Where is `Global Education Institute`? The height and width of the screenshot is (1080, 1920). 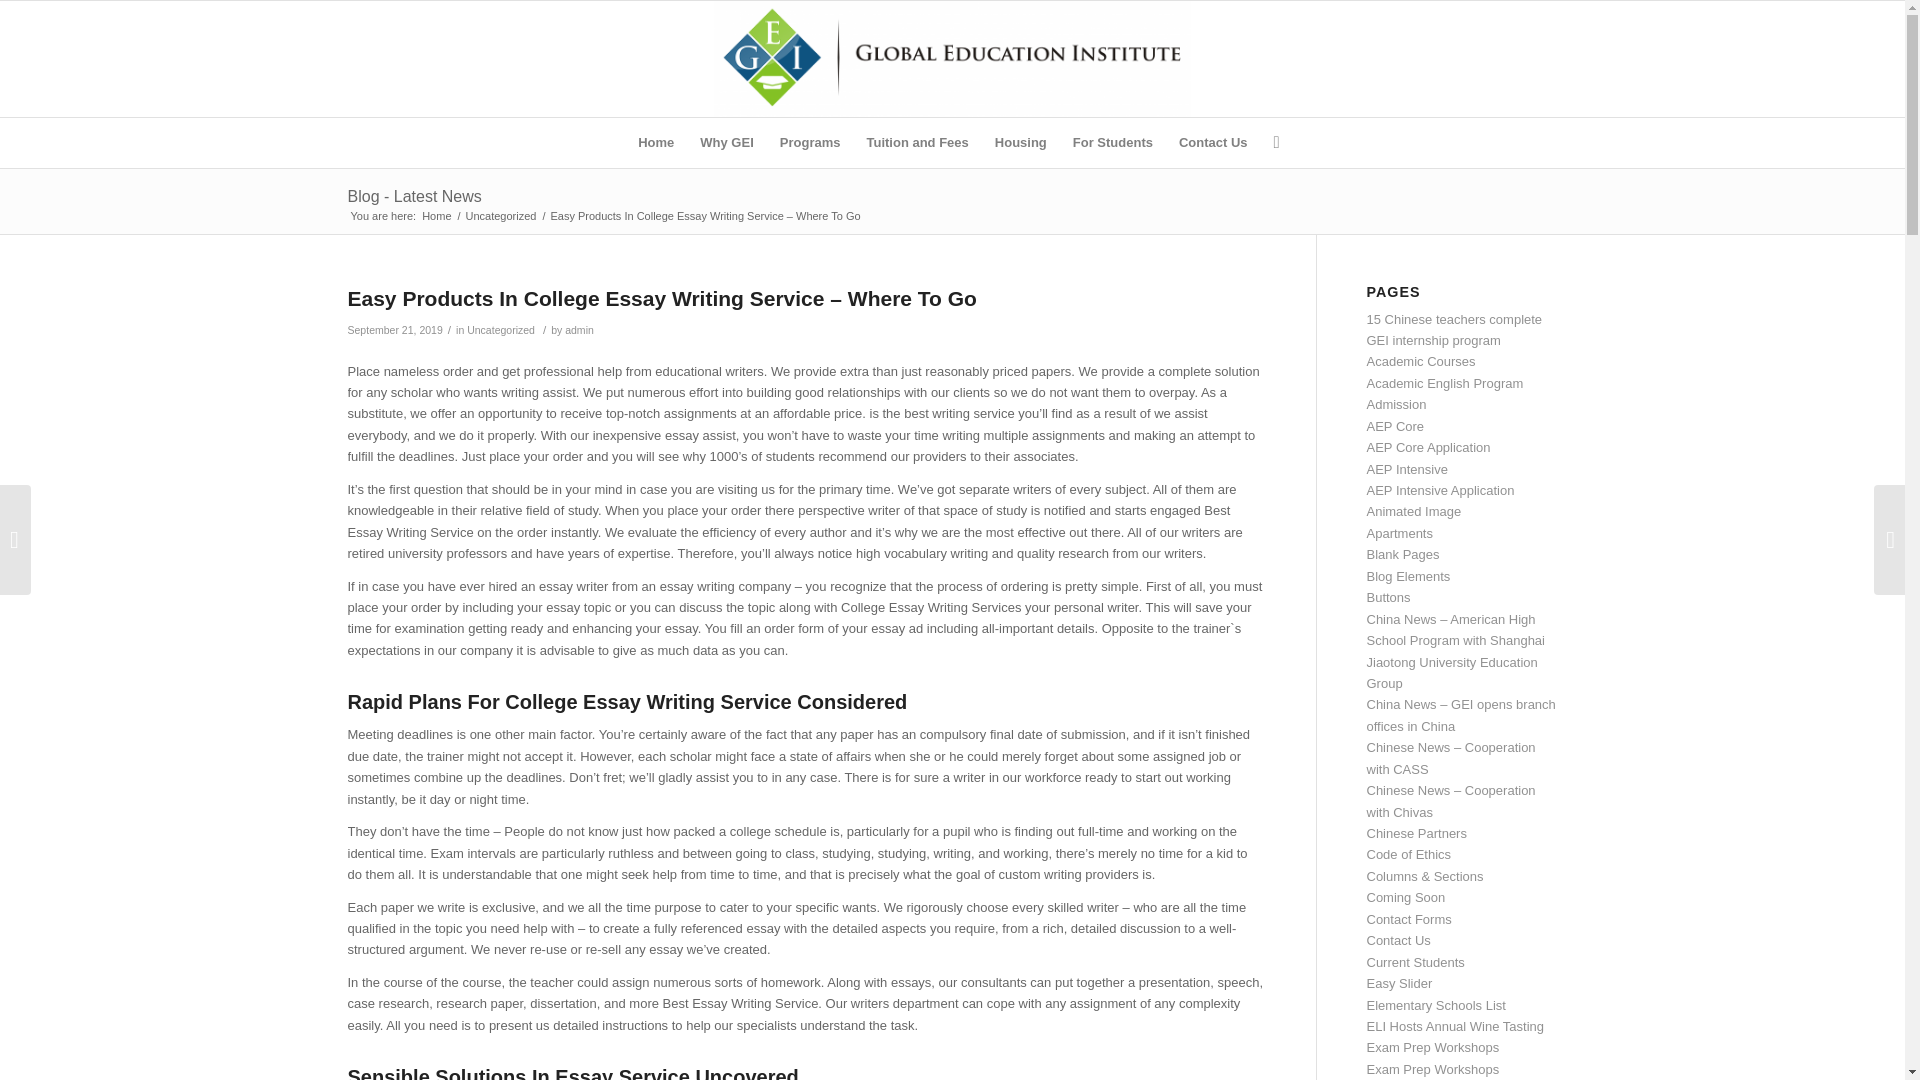 Global Education Institute is located at coordinates (436, 216).